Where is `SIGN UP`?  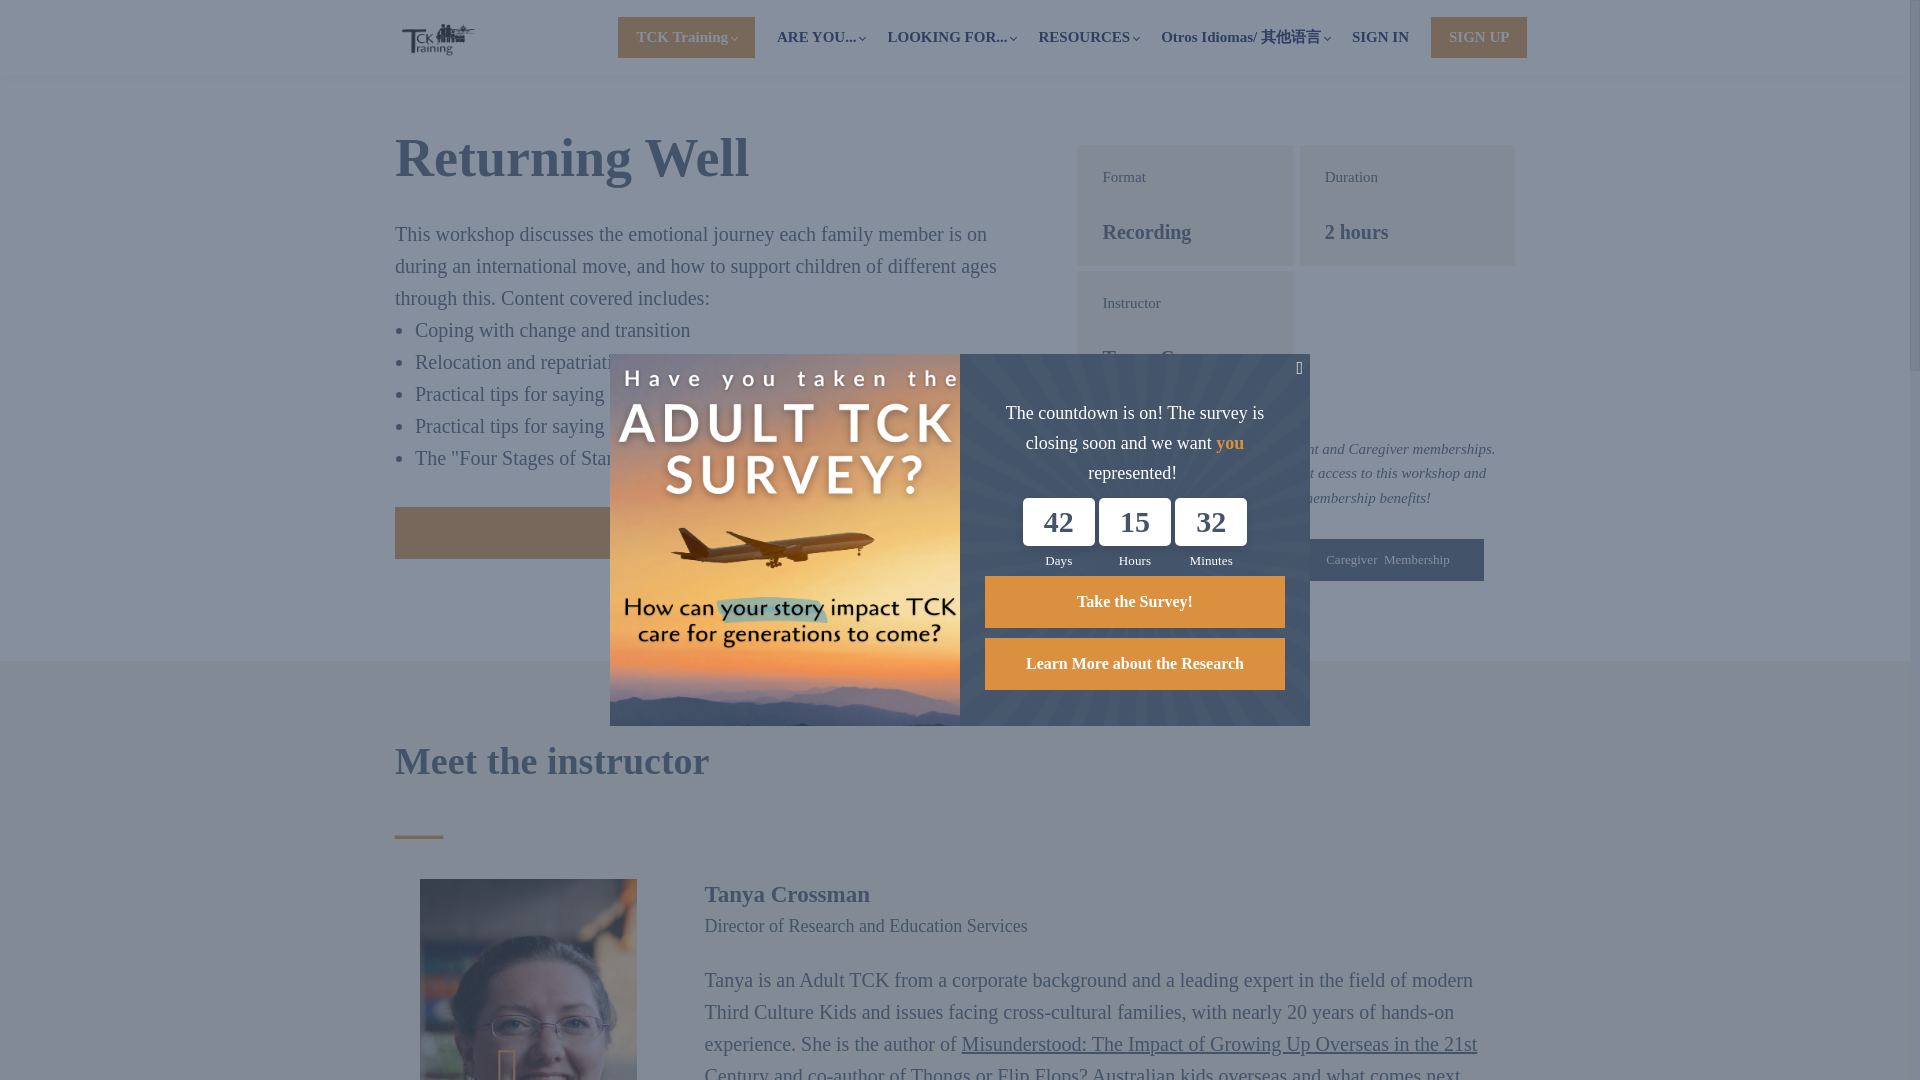
SIGN UP is located at coordinates (1478, 38).